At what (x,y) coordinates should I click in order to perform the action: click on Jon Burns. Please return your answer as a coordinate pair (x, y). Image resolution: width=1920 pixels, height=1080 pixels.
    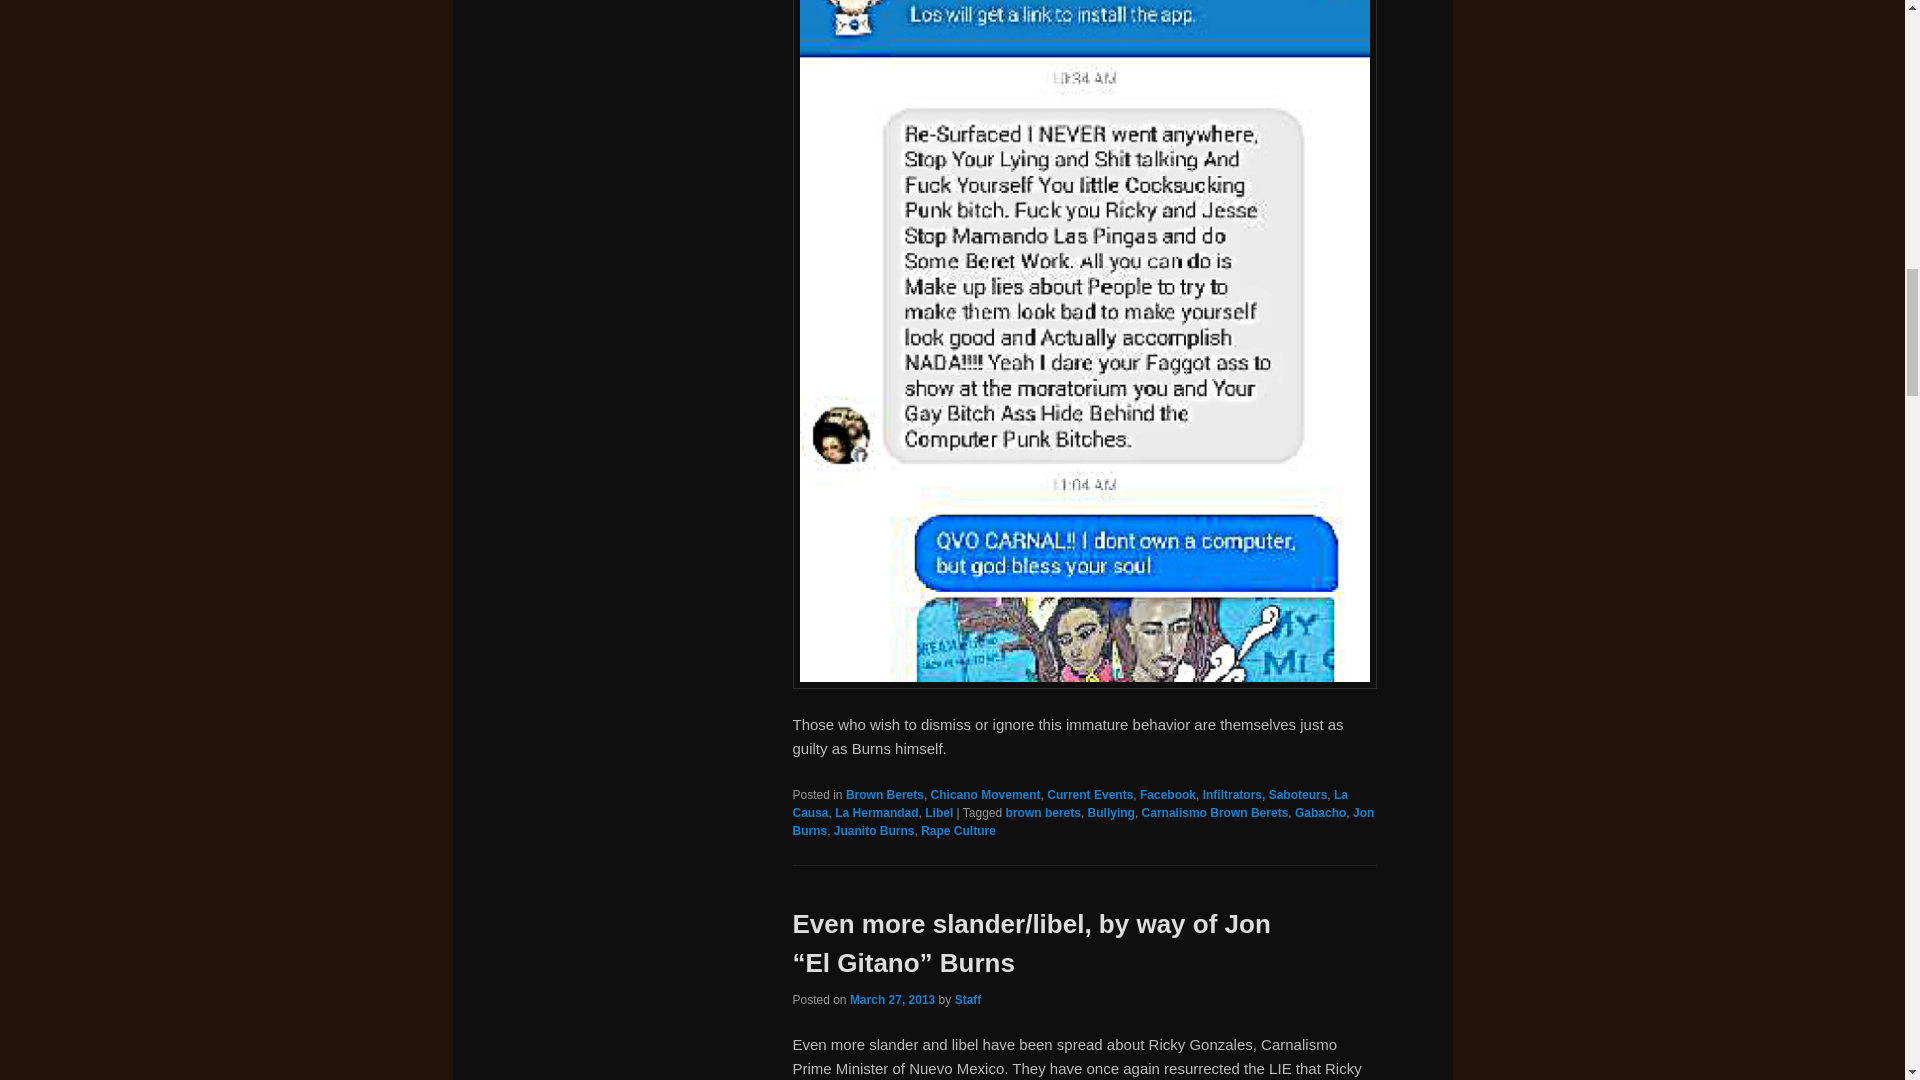
    Looking at the image, I should click on (1082, 822).